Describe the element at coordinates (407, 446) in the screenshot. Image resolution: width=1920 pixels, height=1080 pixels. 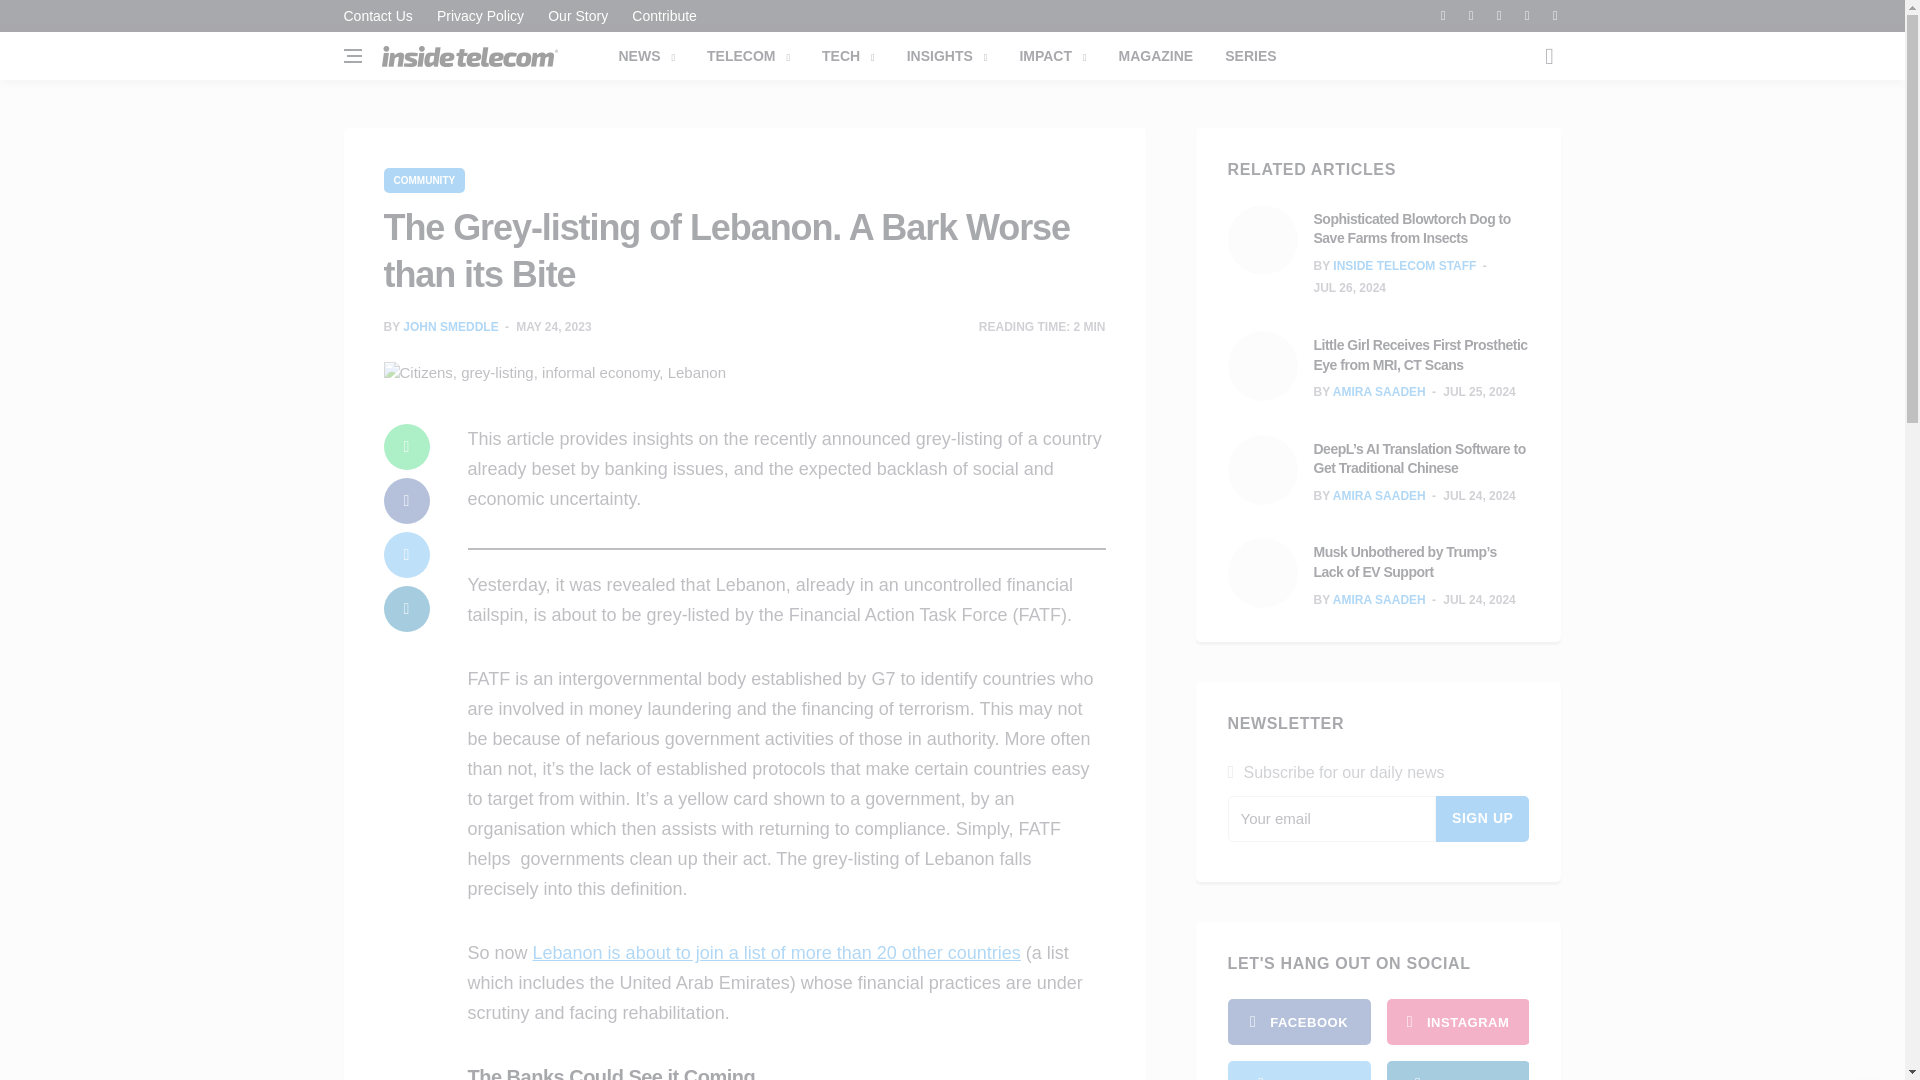
I see `whatsapp` at that location.